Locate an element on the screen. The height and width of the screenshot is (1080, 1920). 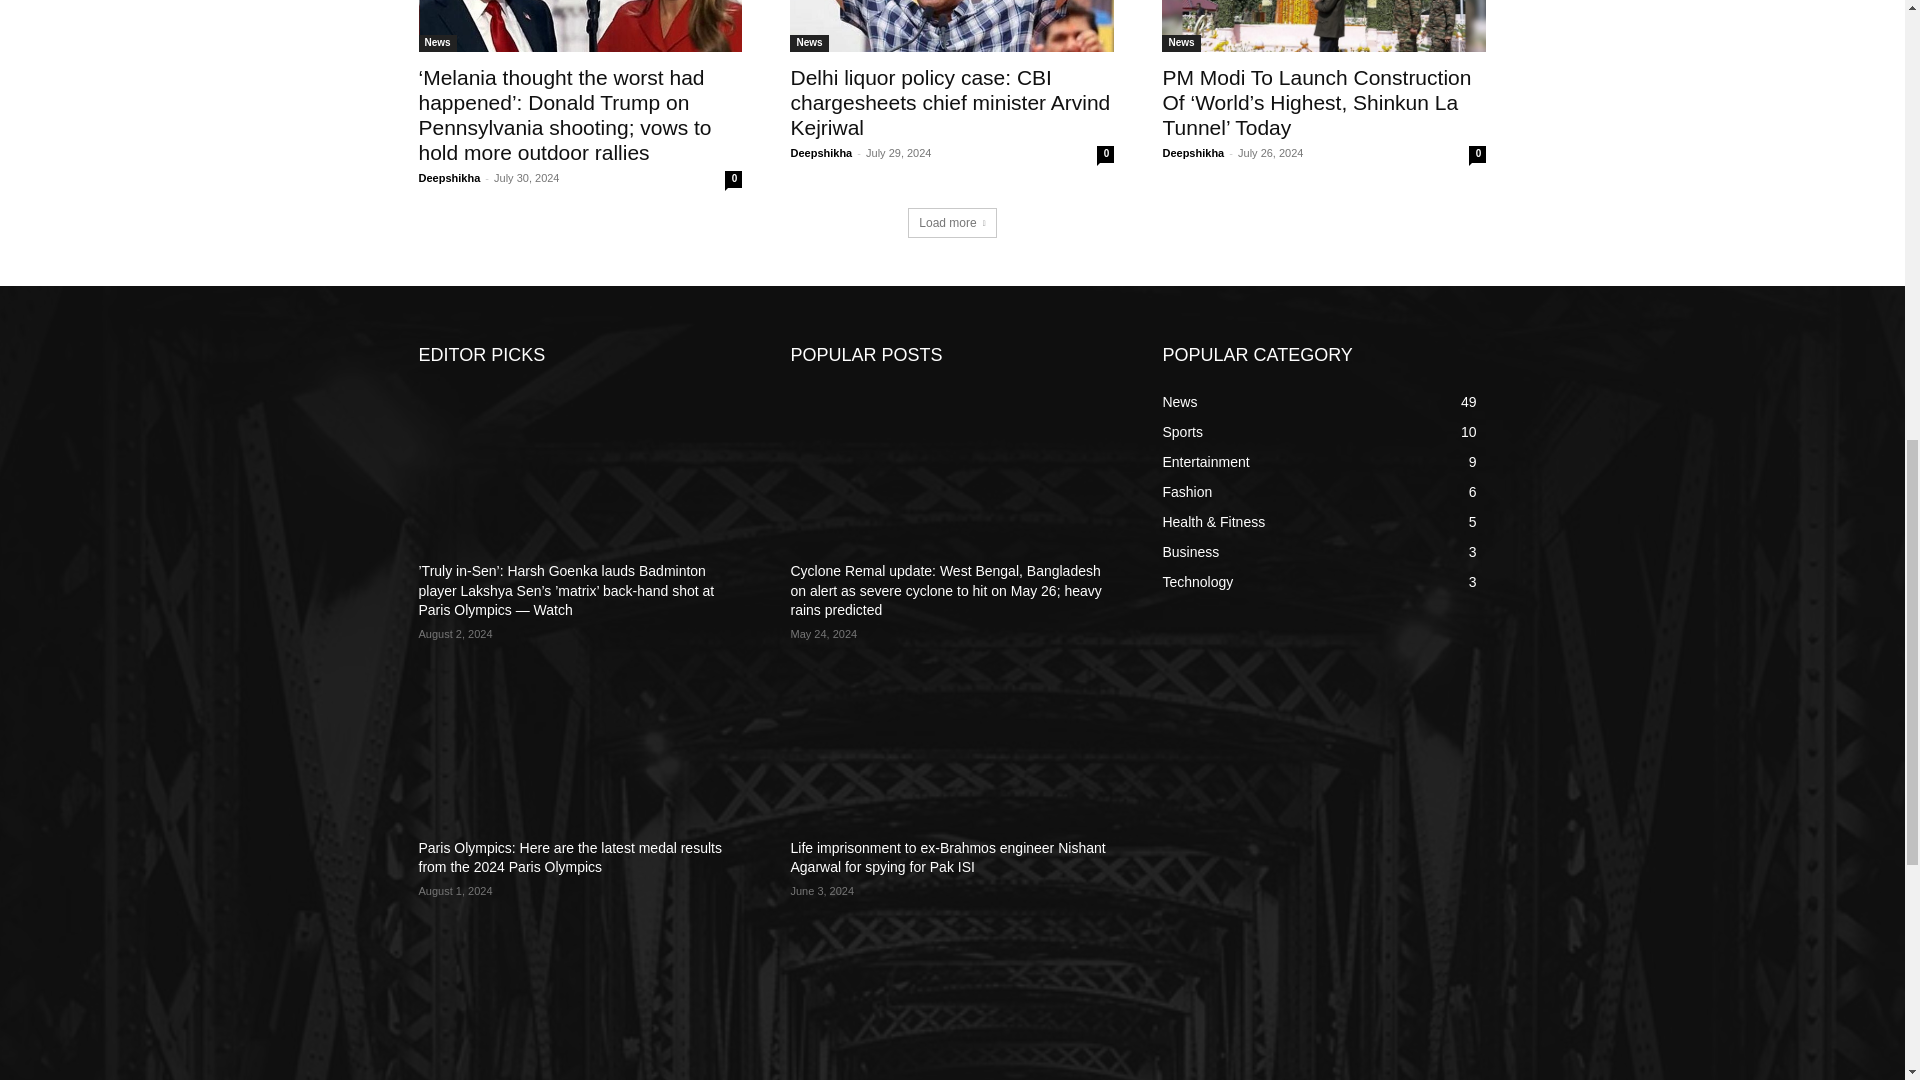
News is located at coordinates (437, 42).